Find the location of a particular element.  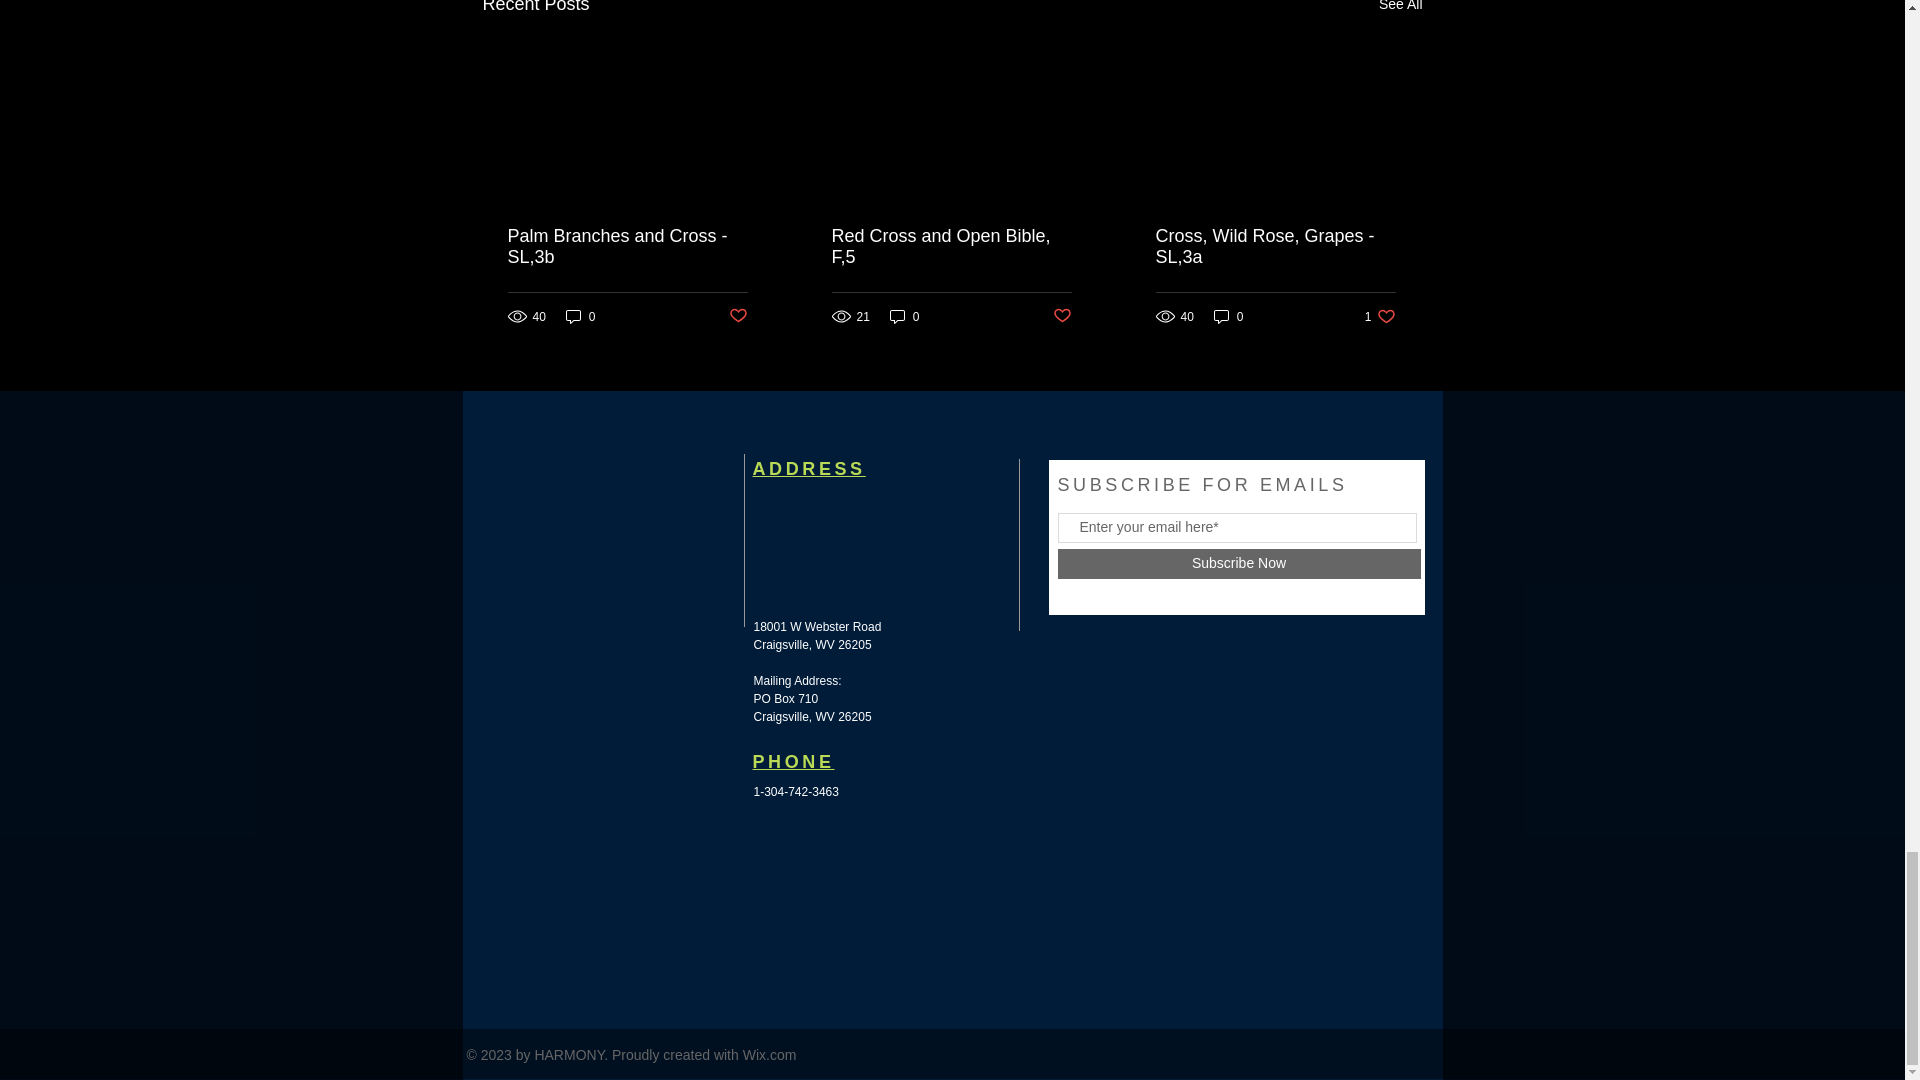

Post not marked as liked is located at coordinates (951, 246).